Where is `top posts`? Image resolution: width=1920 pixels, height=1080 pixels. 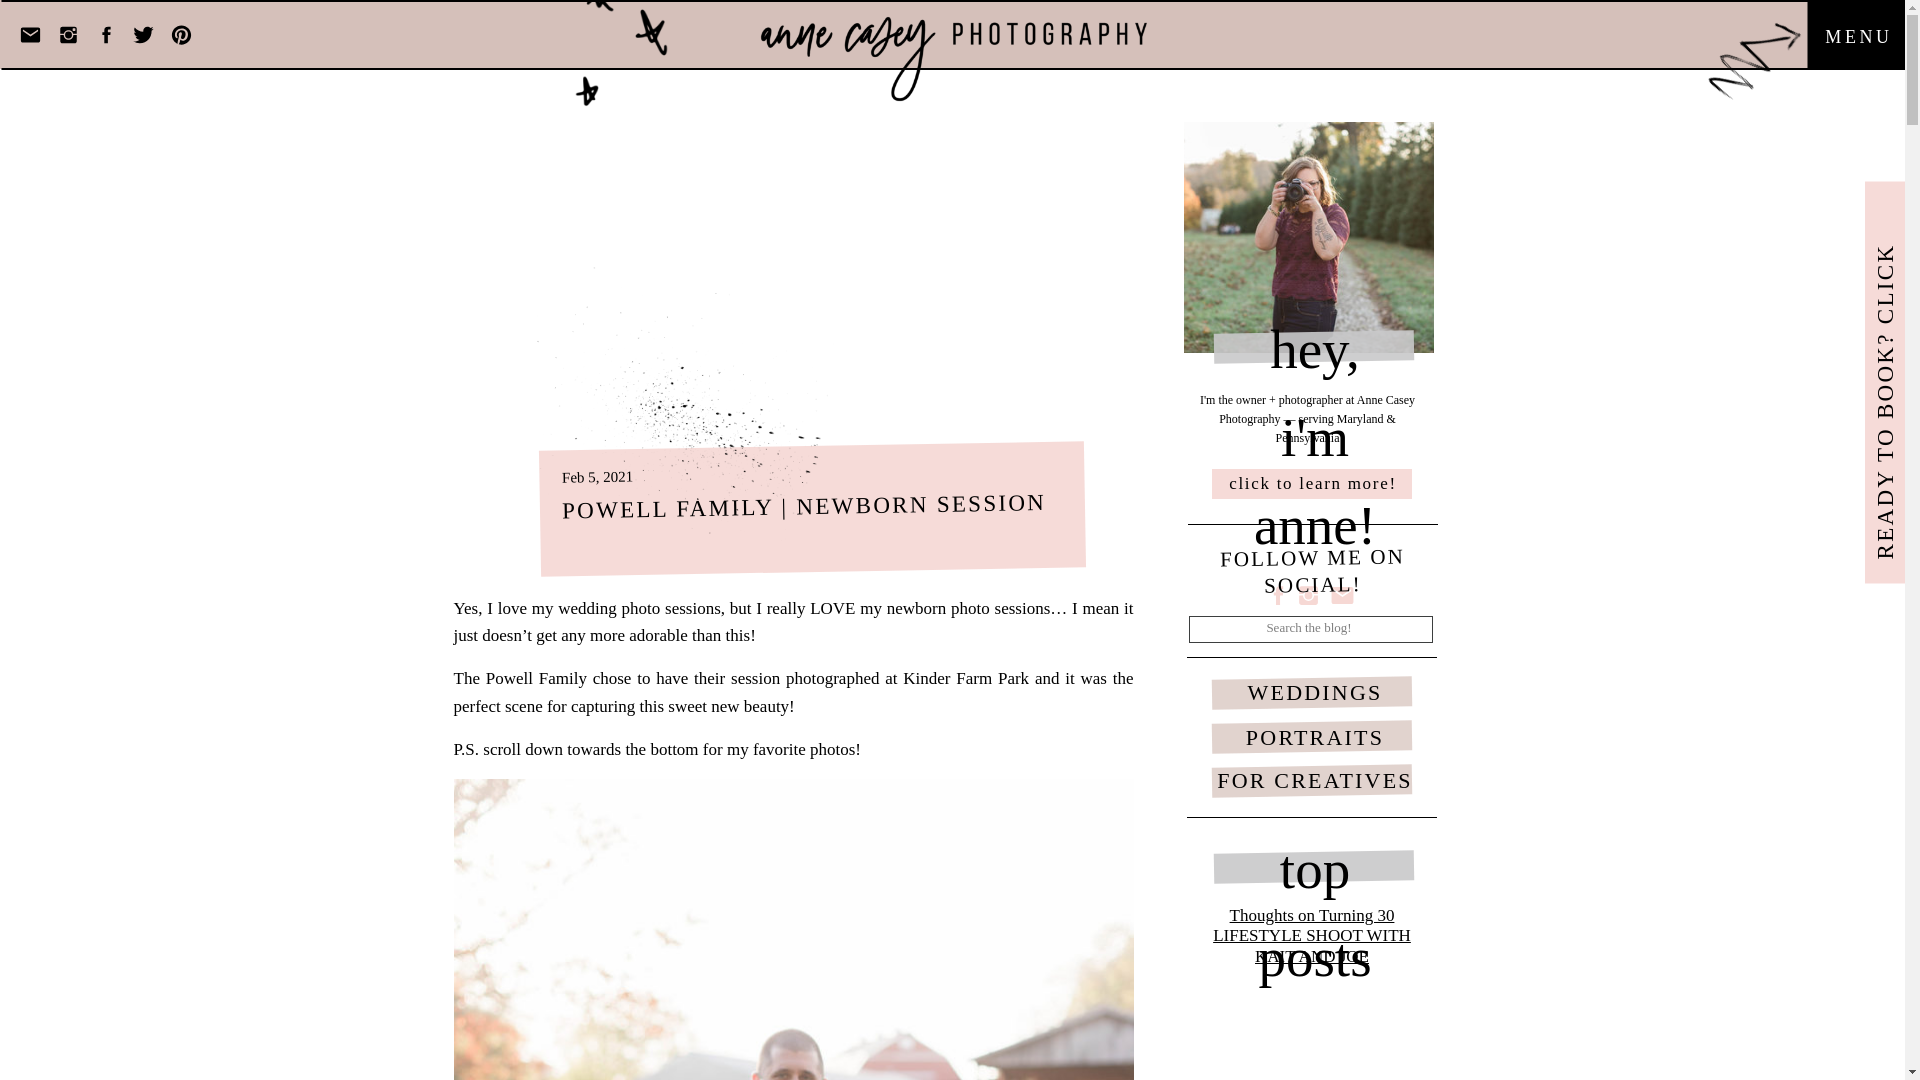
top posts is located at coordinates (1314, 868).